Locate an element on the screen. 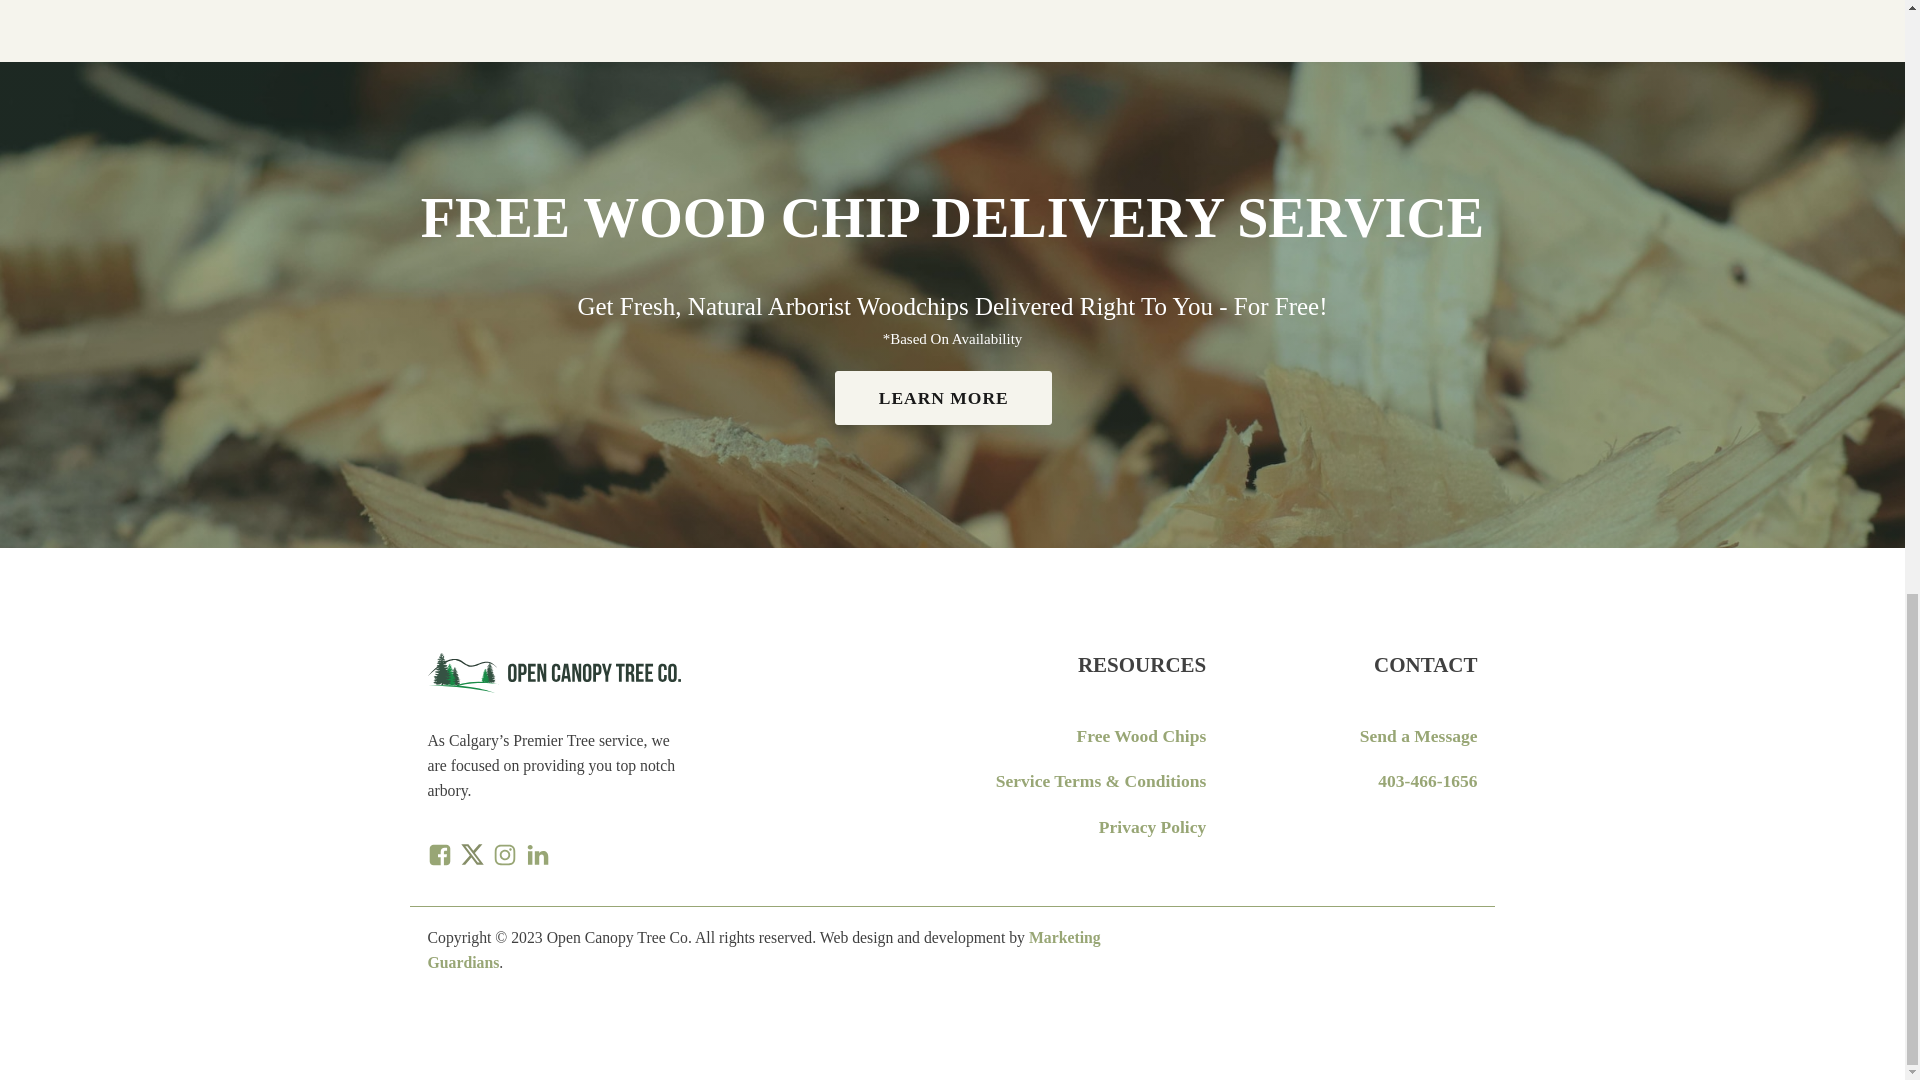 Image resolution: width=1920 pixels, height=1080 pixels. LEARN MORE is located at coordinates (944, 398).